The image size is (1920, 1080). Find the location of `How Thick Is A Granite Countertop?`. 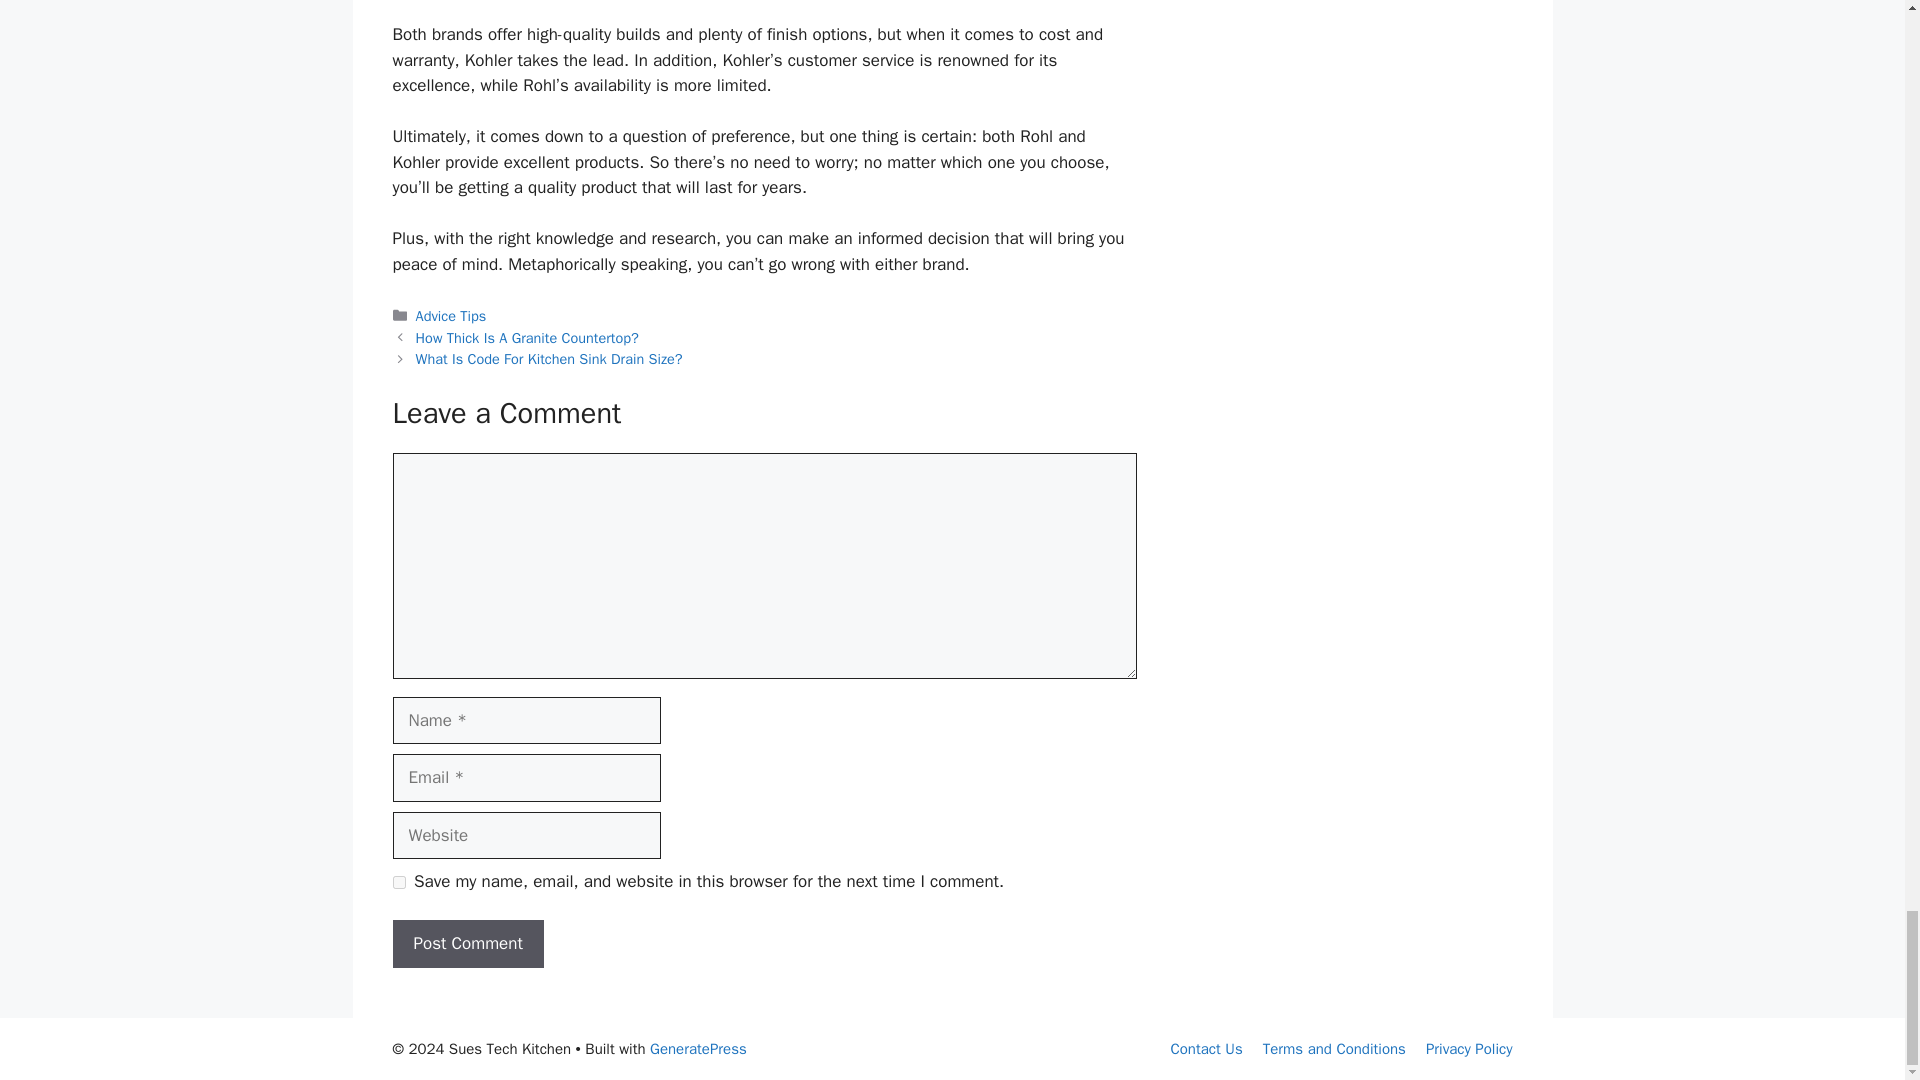

How Thick Is A Granite Countertop? is located at coordinates (528, 338).